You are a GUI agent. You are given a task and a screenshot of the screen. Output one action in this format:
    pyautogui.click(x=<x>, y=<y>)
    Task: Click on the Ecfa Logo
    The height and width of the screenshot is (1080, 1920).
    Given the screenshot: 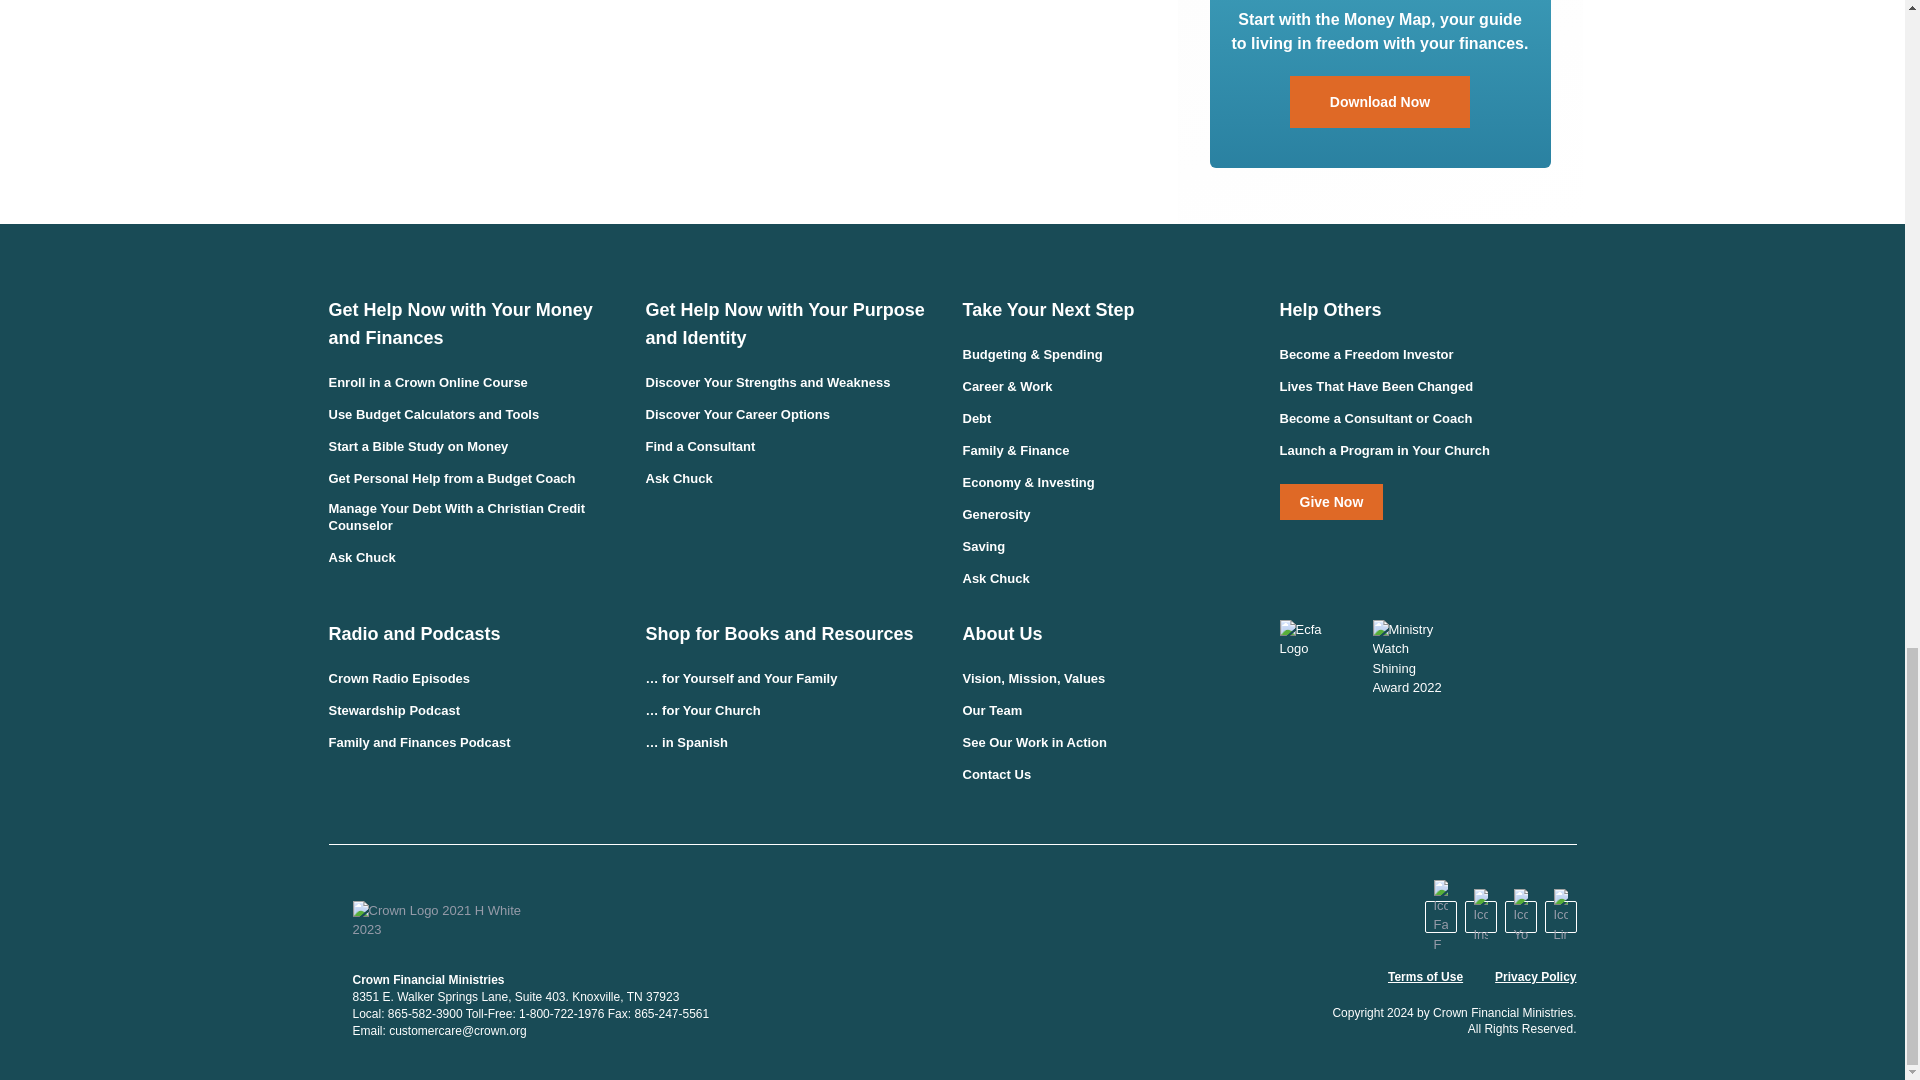 What is the action you would take?
    pyautogui.click(x=1316, y=638)
    